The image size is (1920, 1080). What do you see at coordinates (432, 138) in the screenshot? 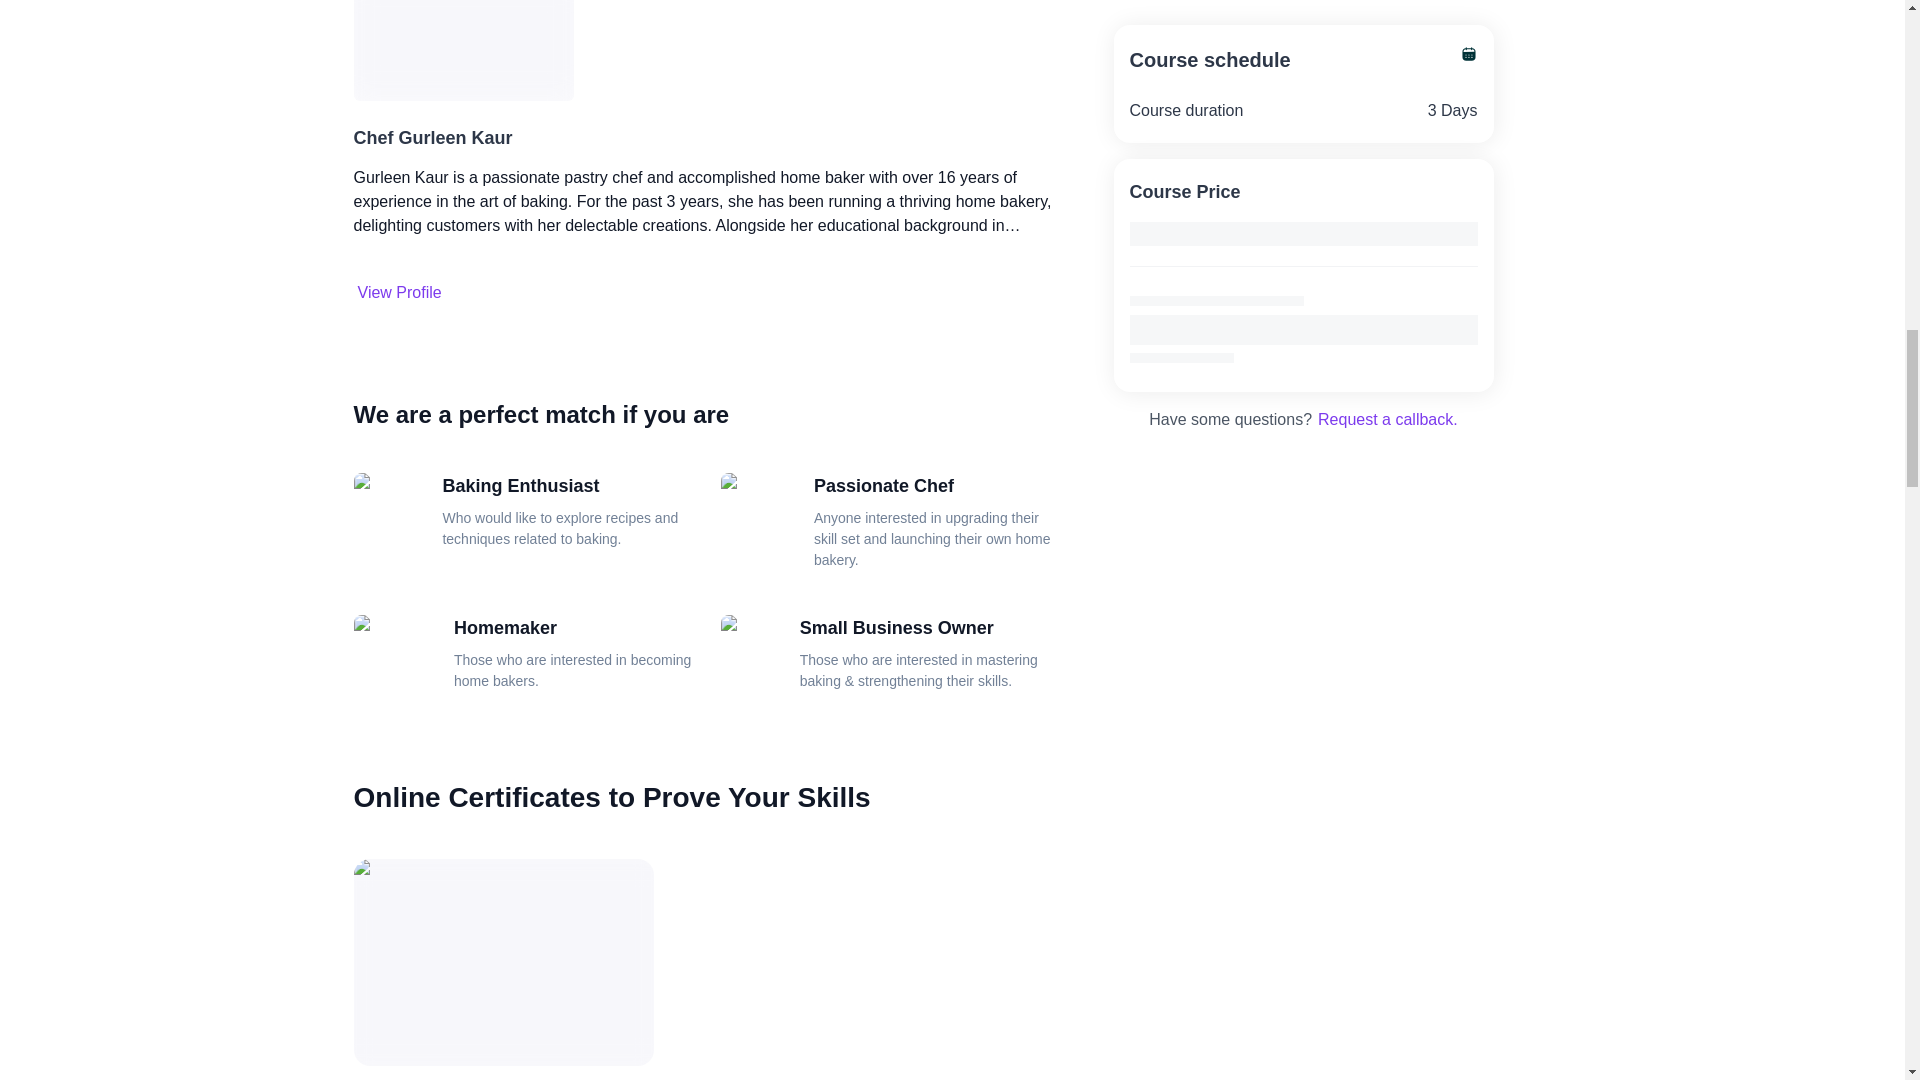
I see `Chef Gurleen Kaur - Gourmet Baklava Box course instructor` at bounding box center [432, 138].